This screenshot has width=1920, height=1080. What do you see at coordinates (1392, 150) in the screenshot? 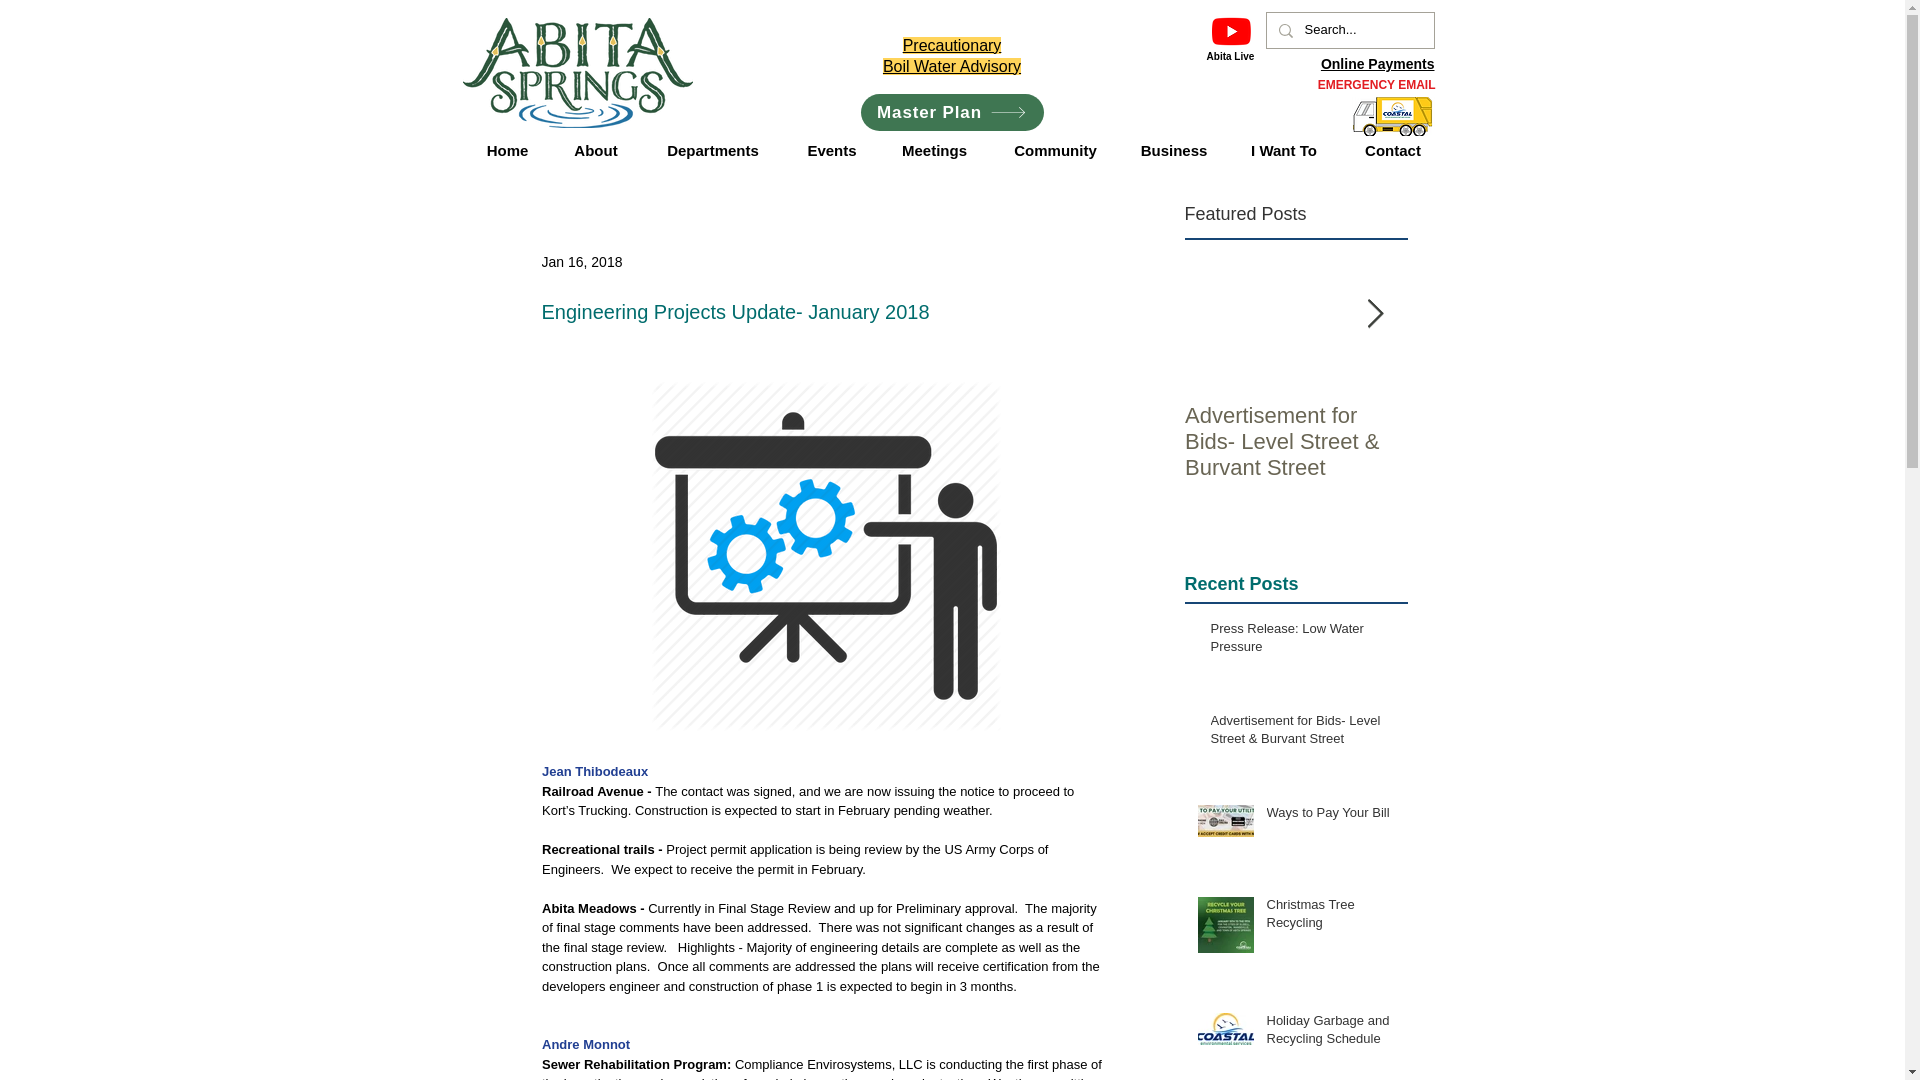
I see `Contact` at bounding box center [1392, 150].